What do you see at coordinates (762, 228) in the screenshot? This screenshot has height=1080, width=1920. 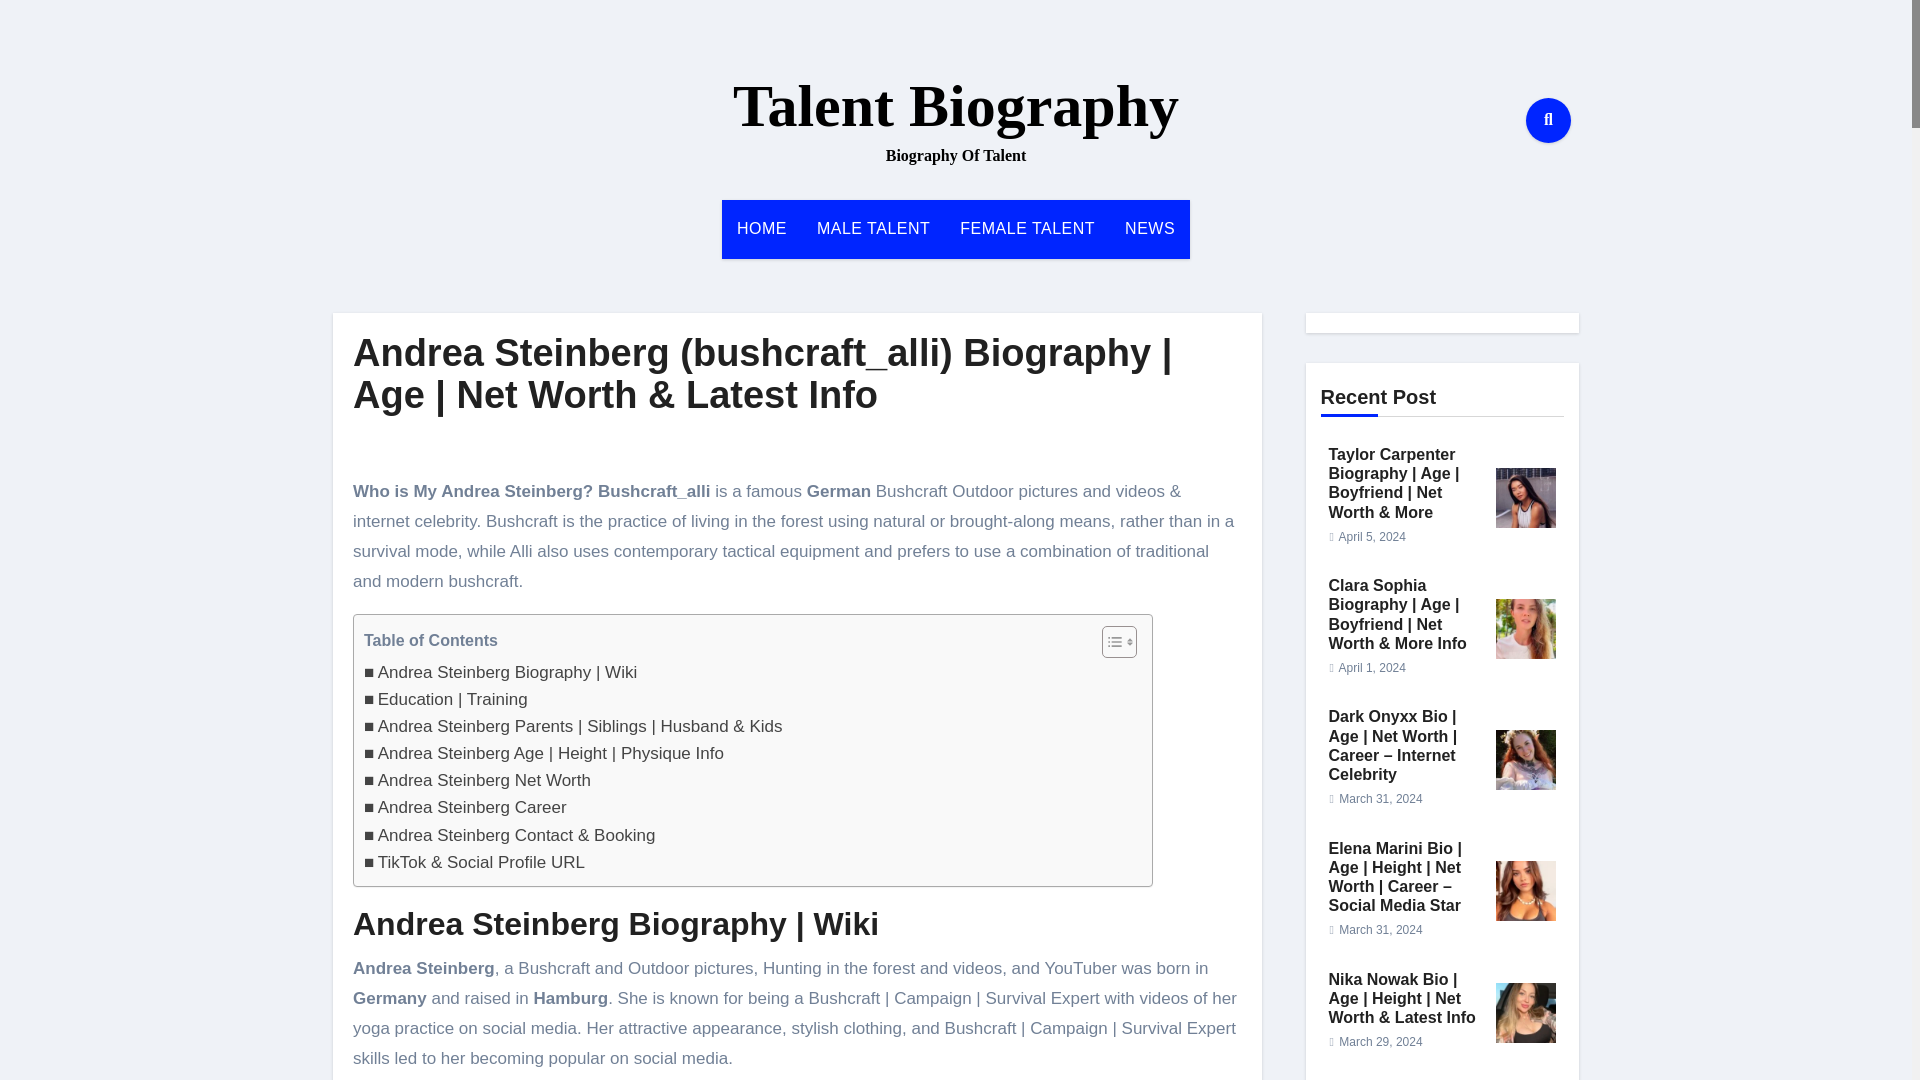 I see `HOME` at bounding box center [762, 228].